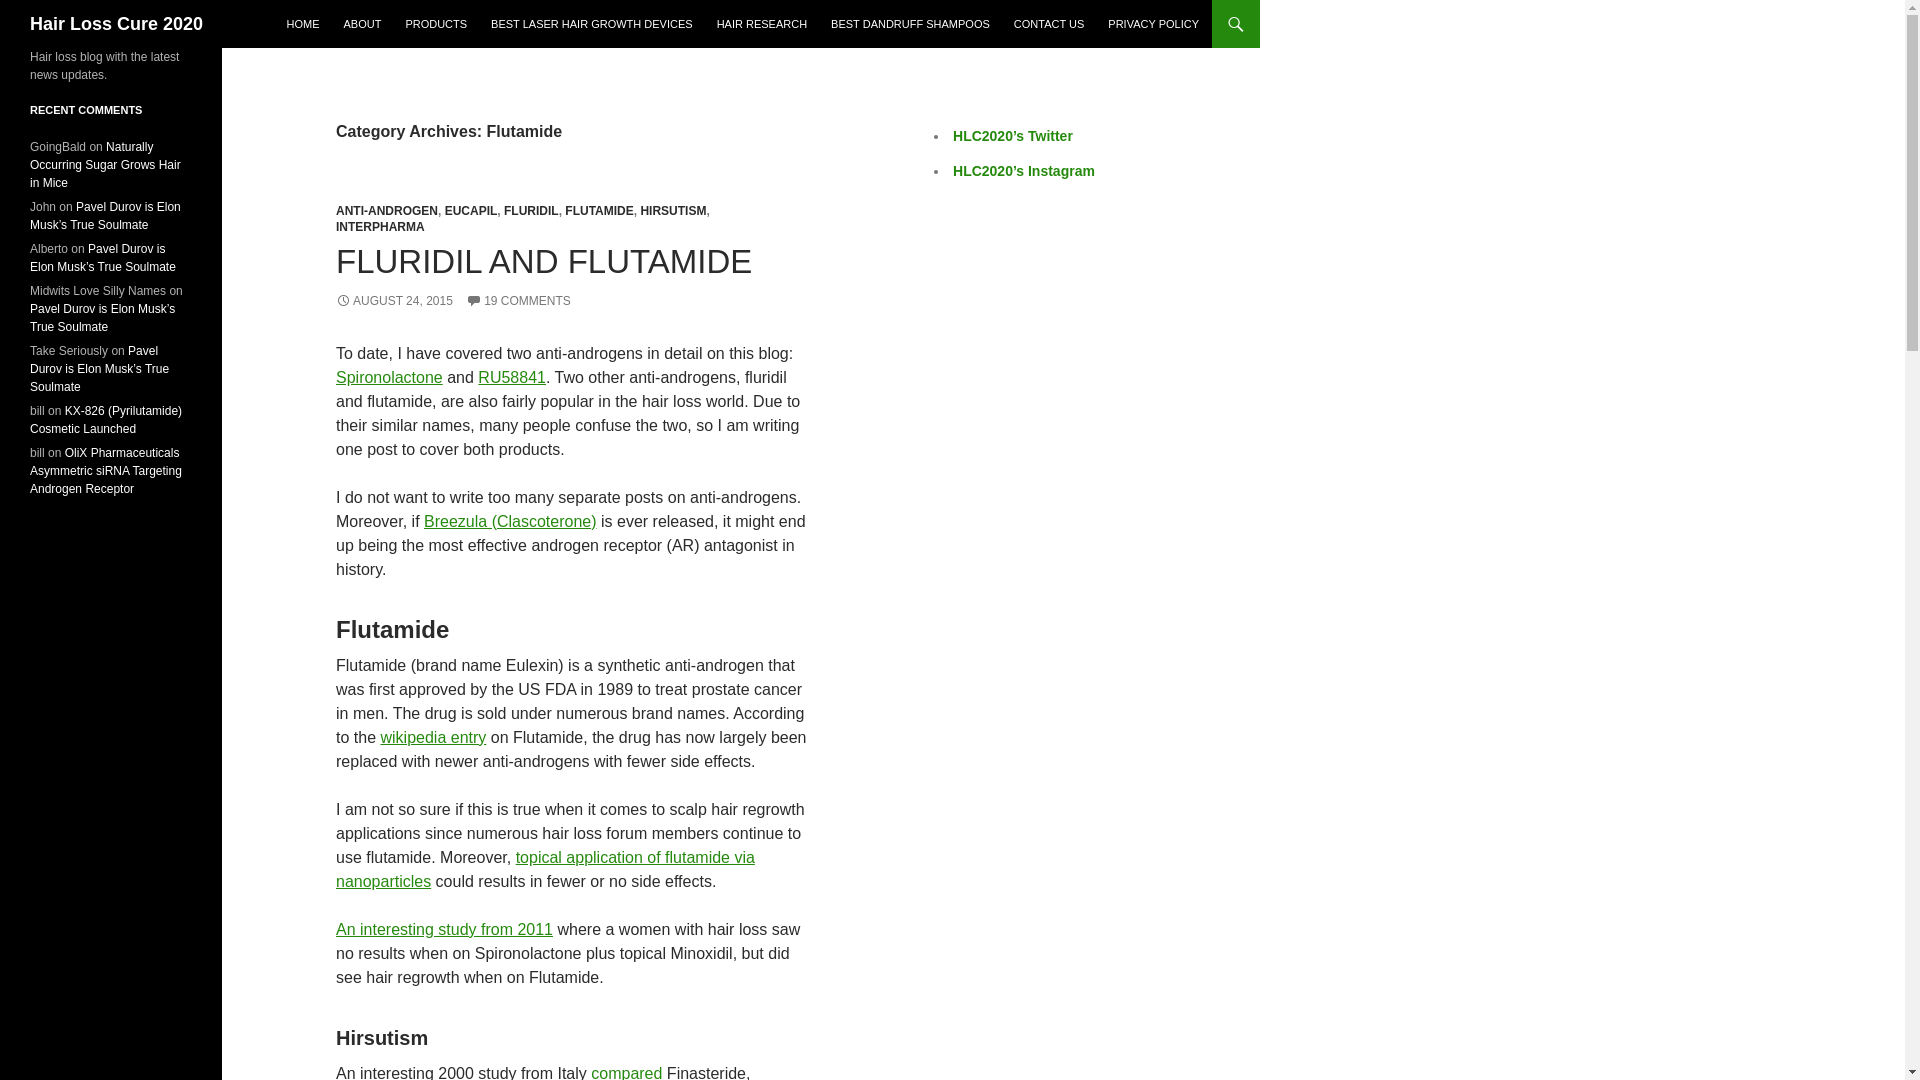 The image size is (1920, 1080). Describe the element at coordinates (626, 1072) in the screenshot. I see `compared` at that location.